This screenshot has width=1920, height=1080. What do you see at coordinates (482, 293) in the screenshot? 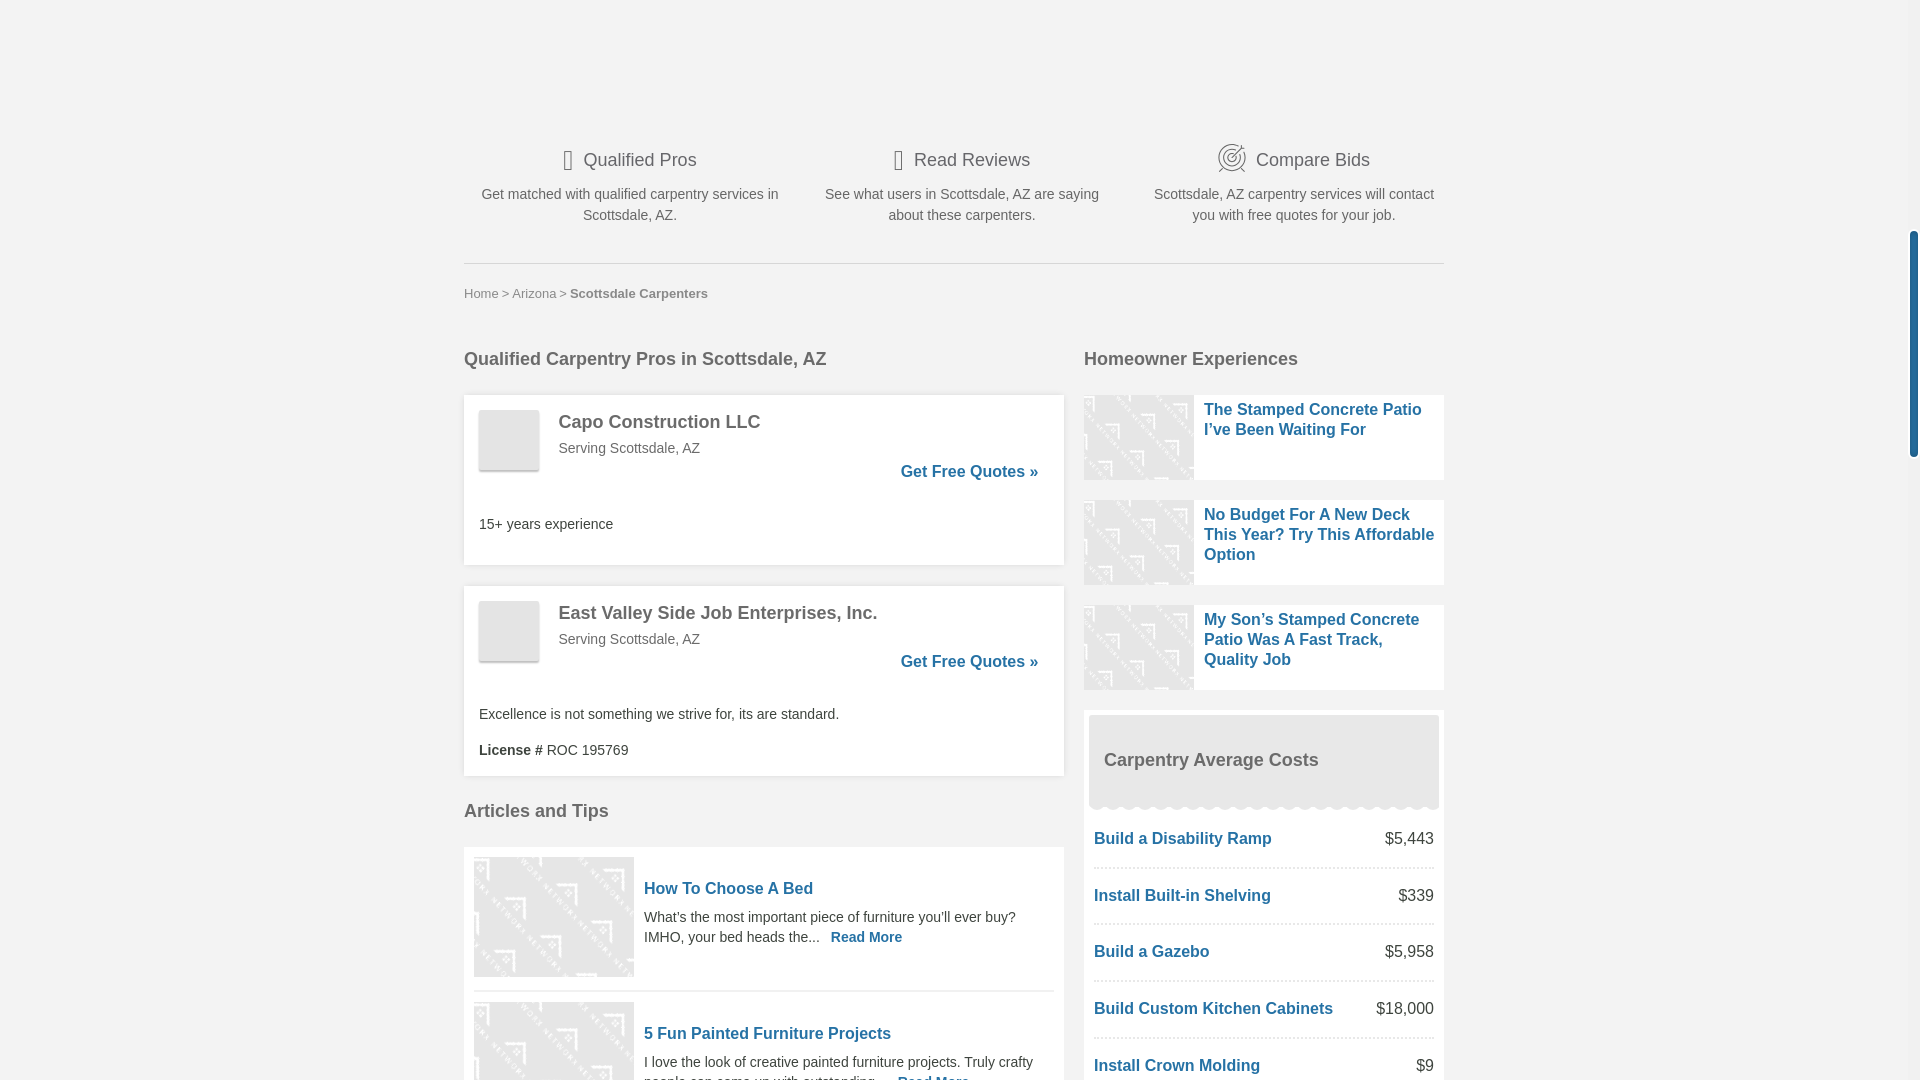
I see `Home` at bounding box center [482, 293].